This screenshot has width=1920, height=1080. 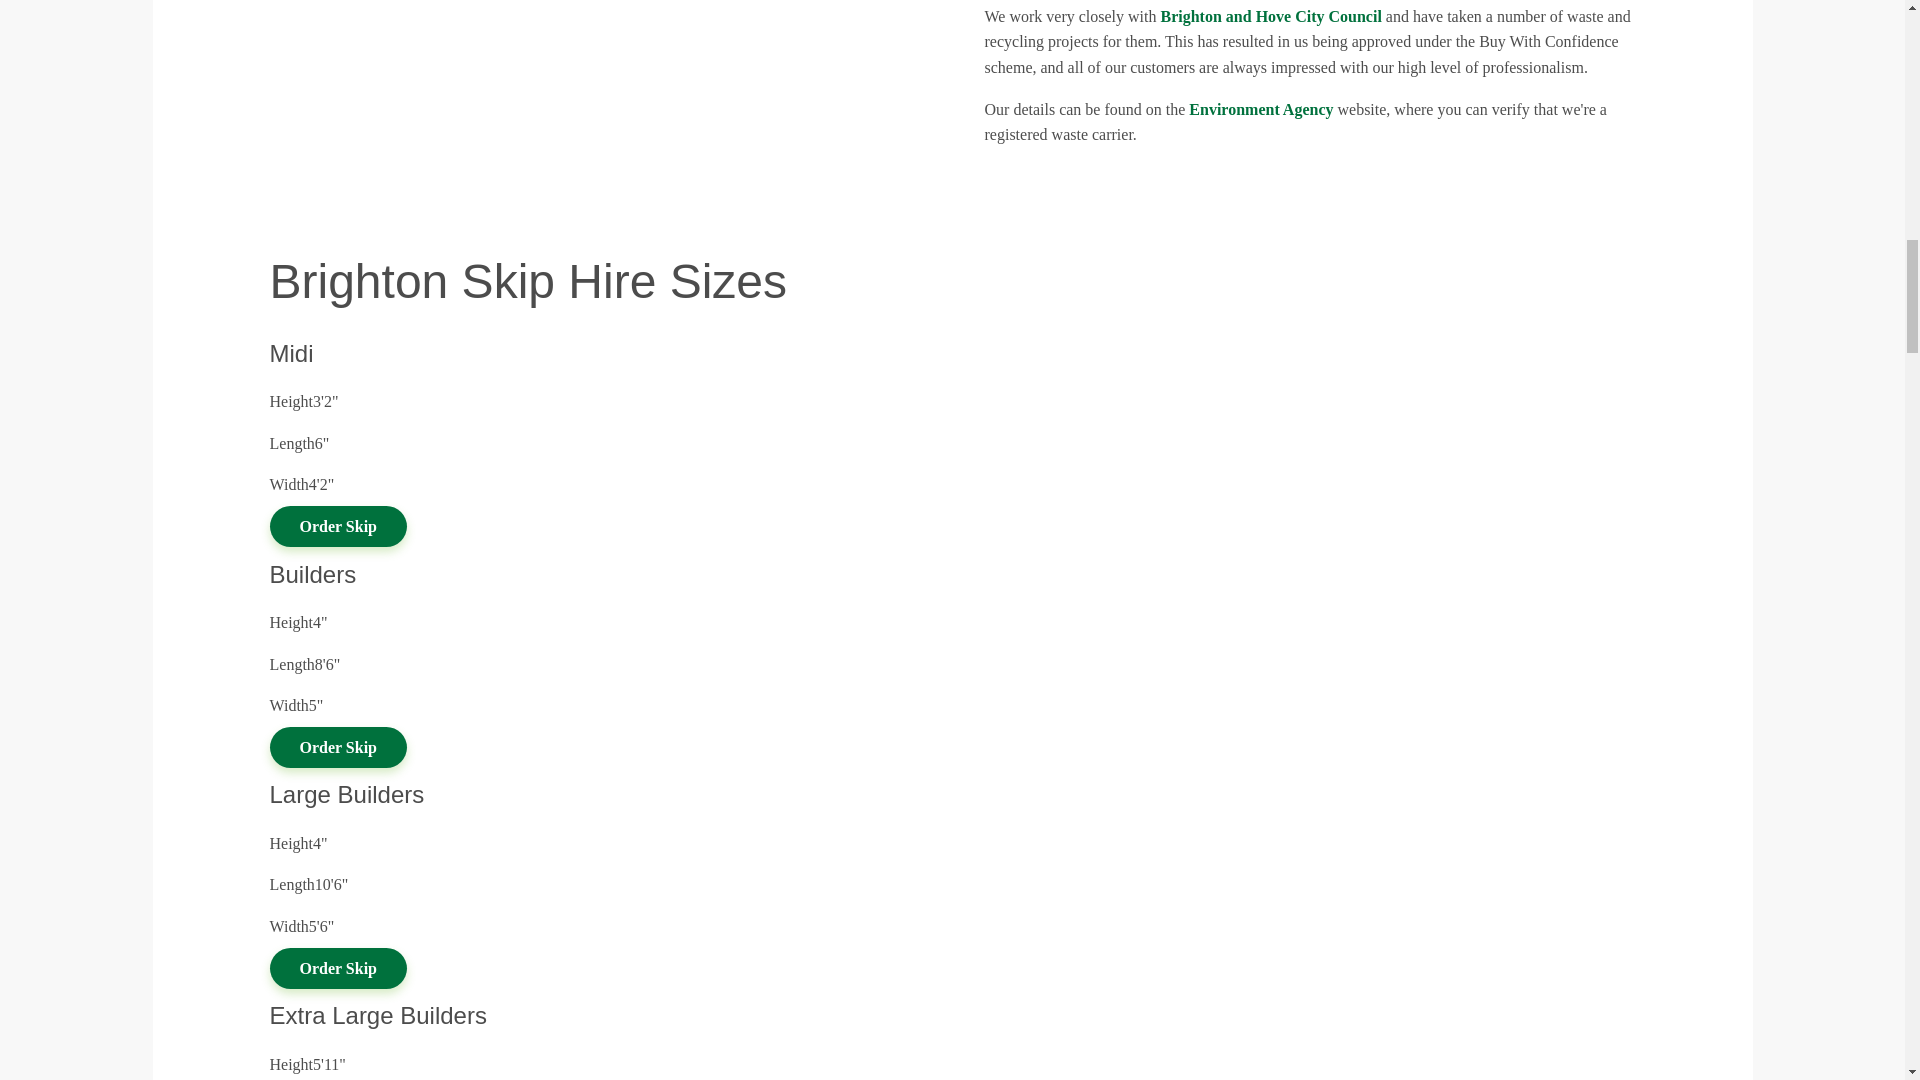 What do you see at coordinates (338, 526) in the screenshot?
I see `Order Skip` at bounding box center [338, 526].